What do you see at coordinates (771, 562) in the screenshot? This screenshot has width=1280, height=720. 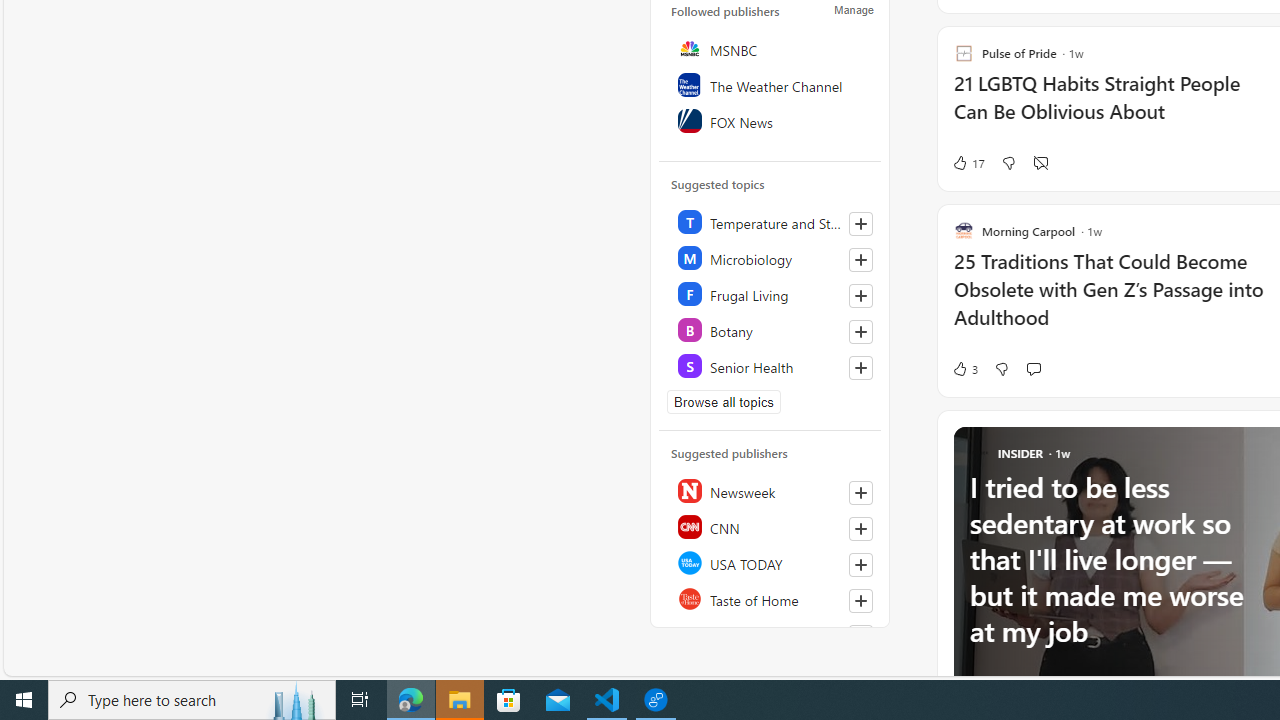 I see `USA TODAY` at bounding box center [771, 562].